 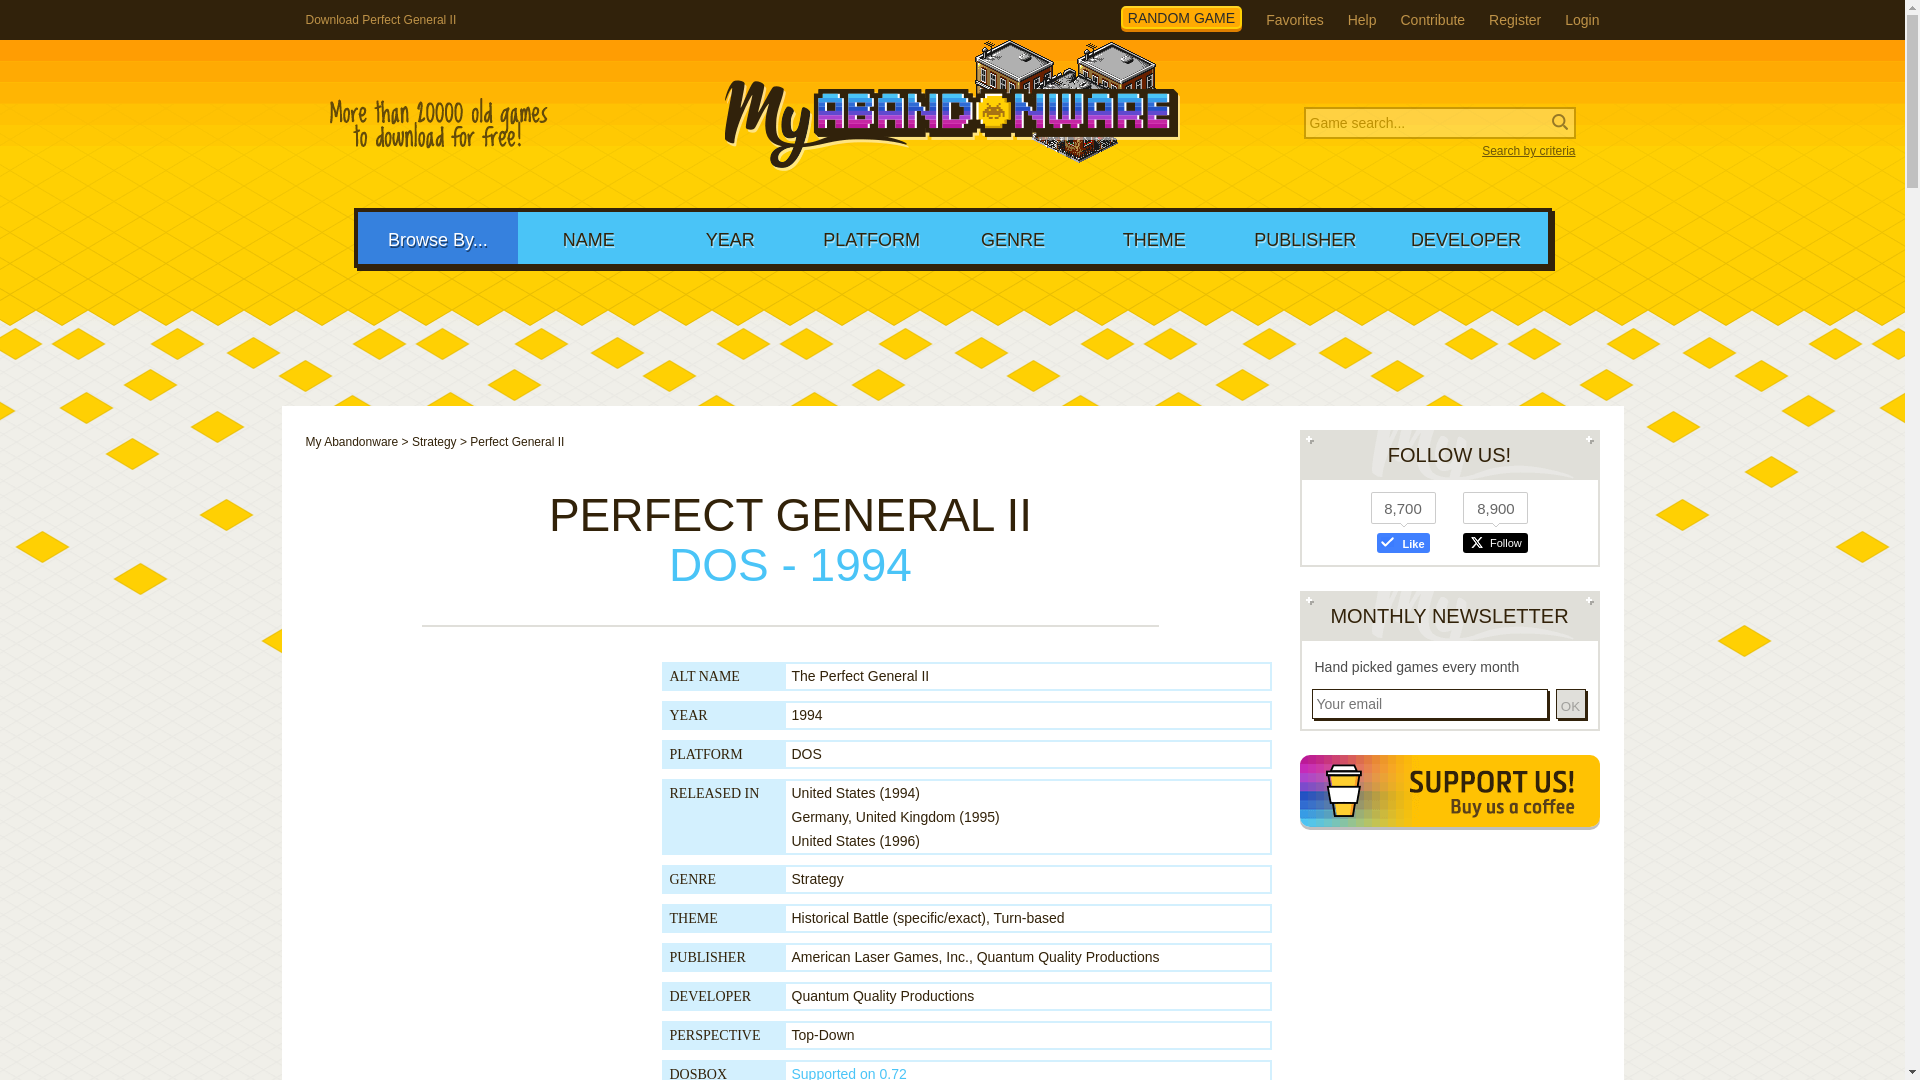 I want to click on My Abandonware, so click(x=352, y=442).